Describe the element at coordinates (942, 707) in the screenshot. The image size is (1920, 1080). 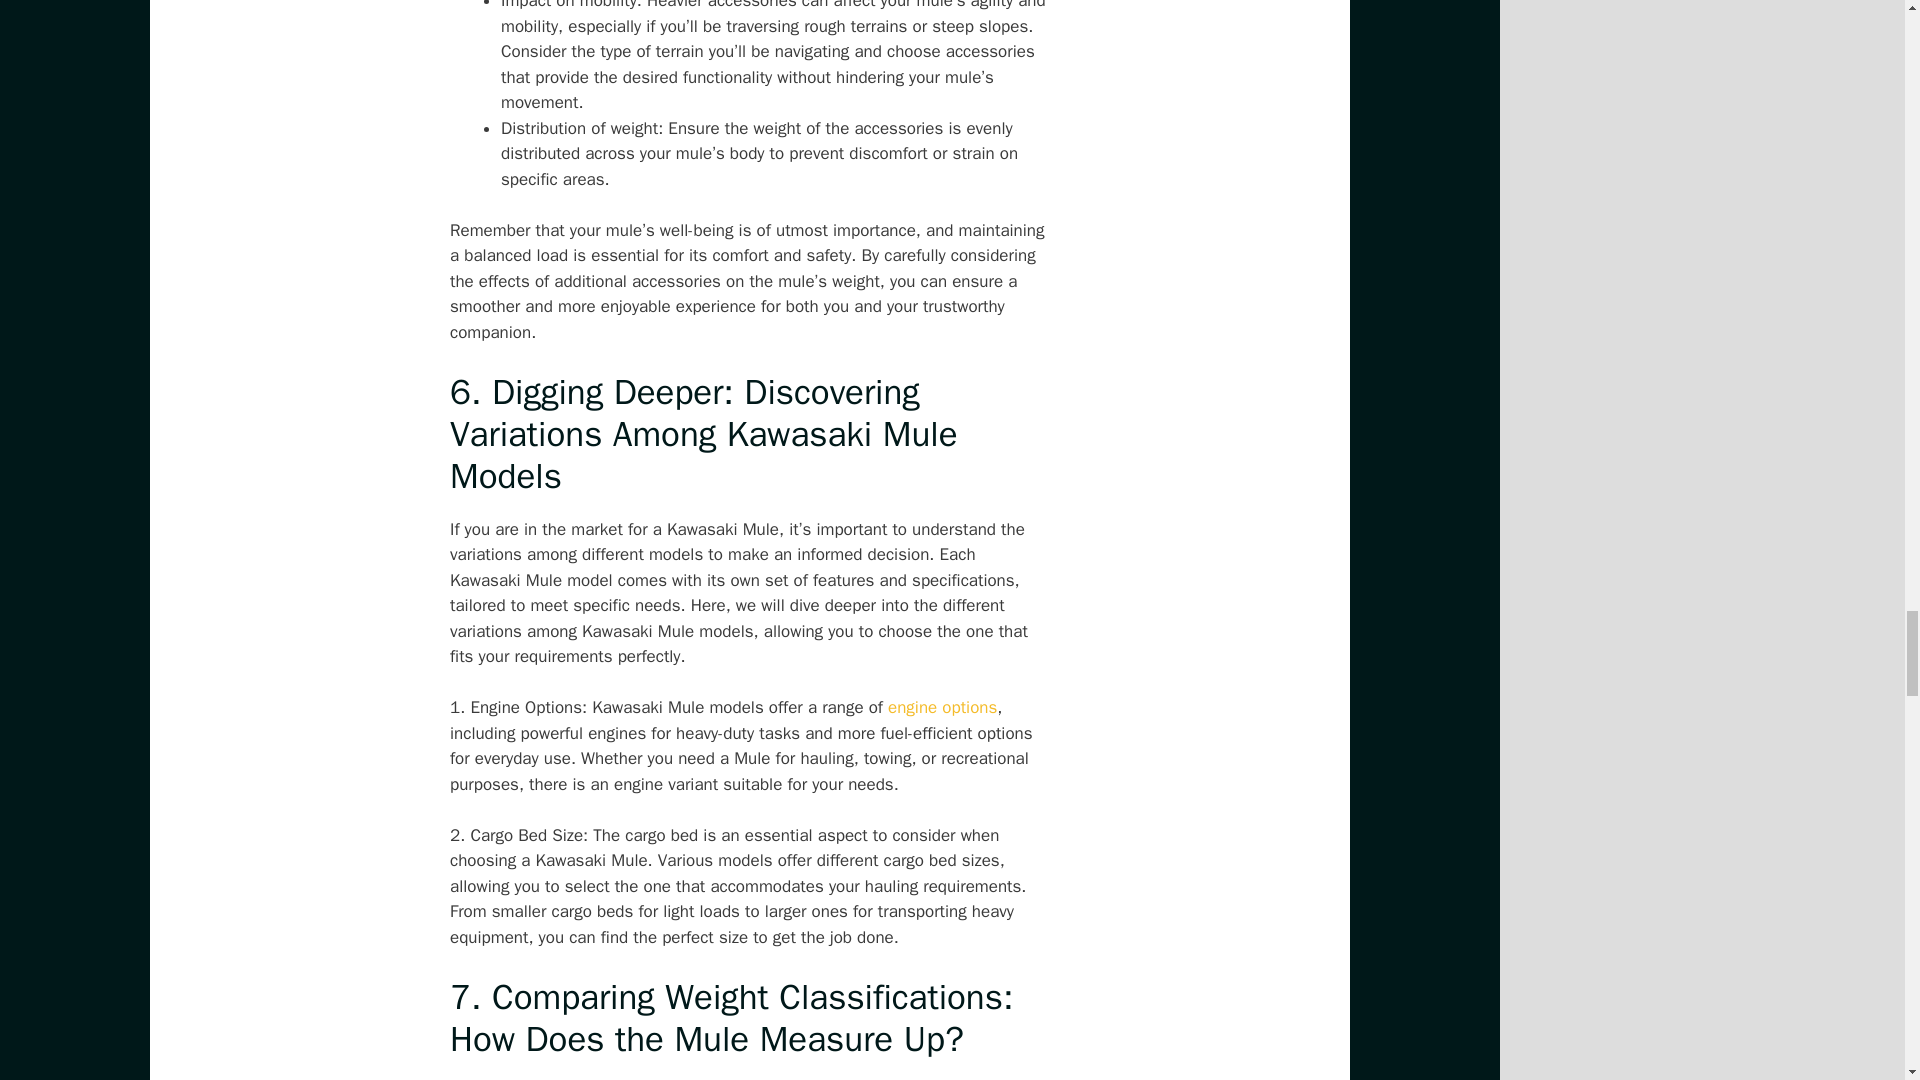
I see `engine options` at that location.